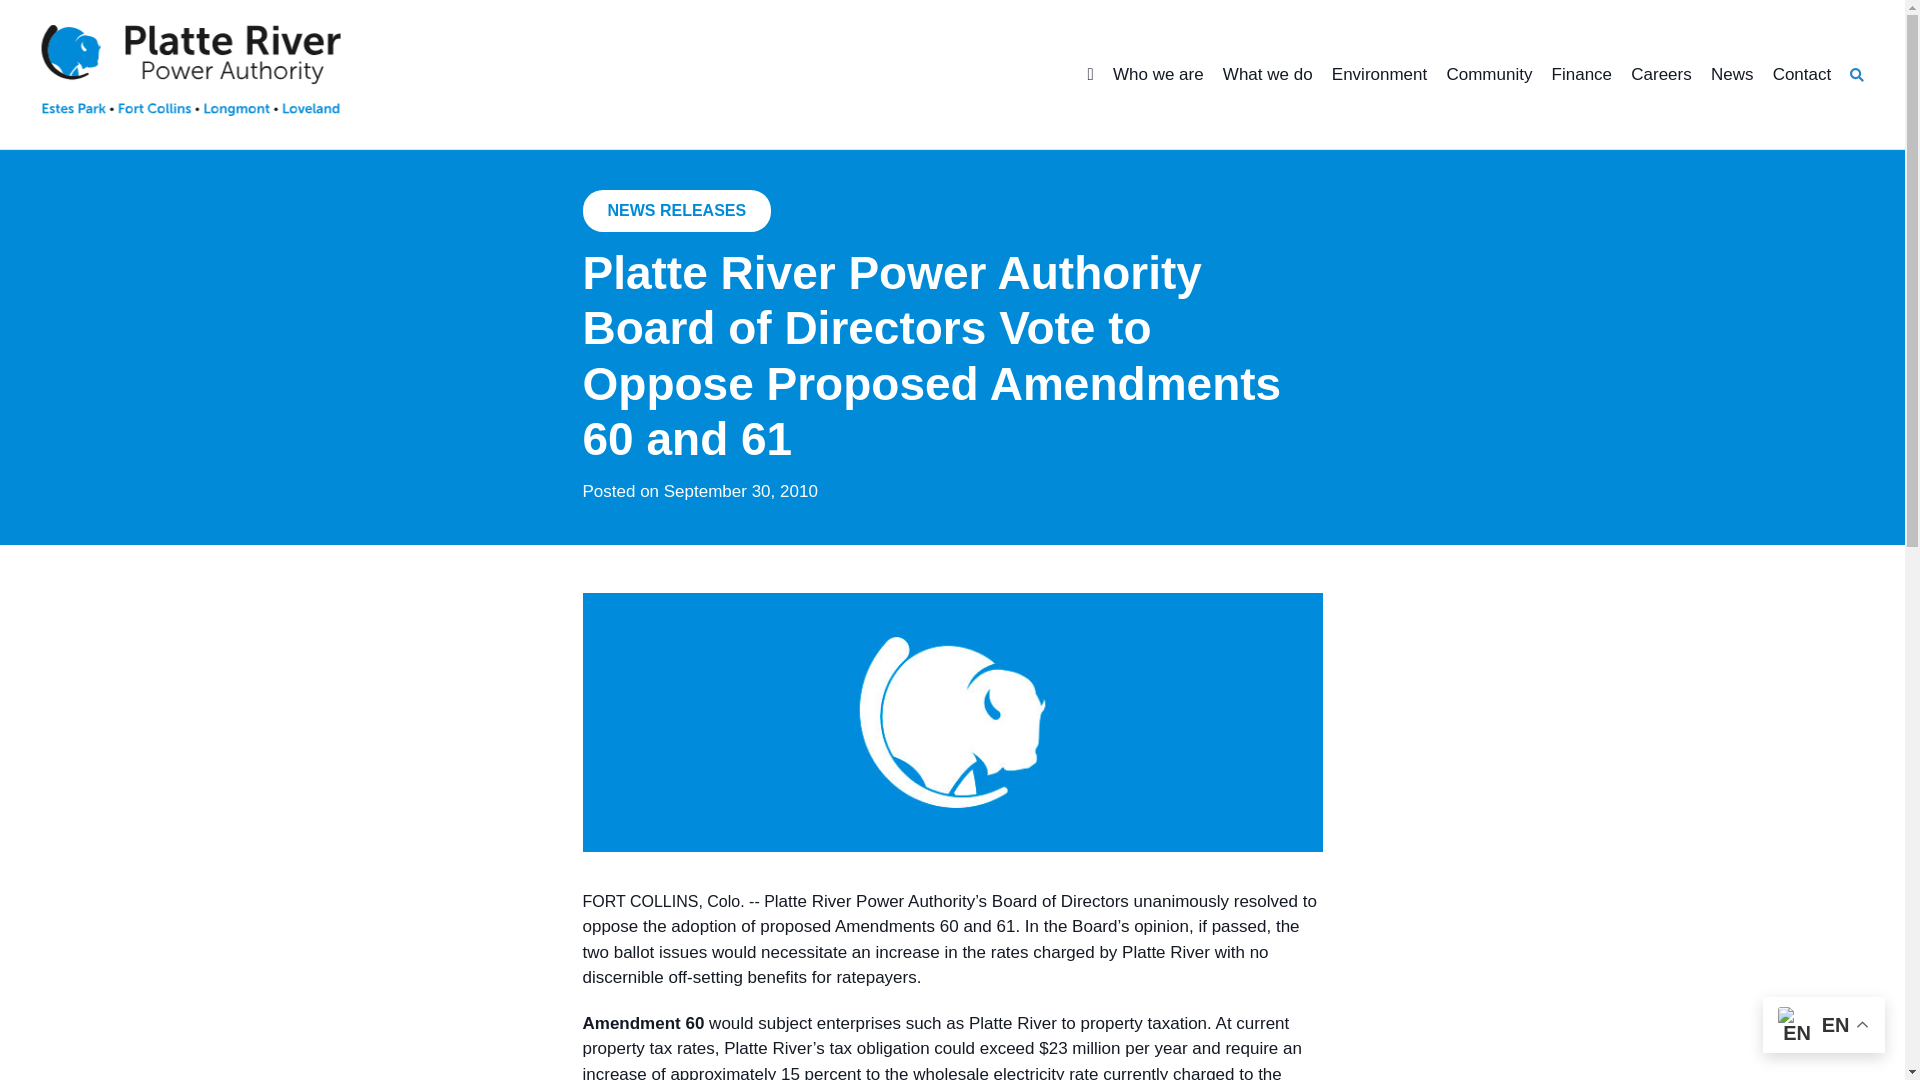 This screenshot has height=1080, width=1920. What do you see at coordinates (1488, 75) in the screenshot?
I see `Community` at bounding box center [1488, 75].